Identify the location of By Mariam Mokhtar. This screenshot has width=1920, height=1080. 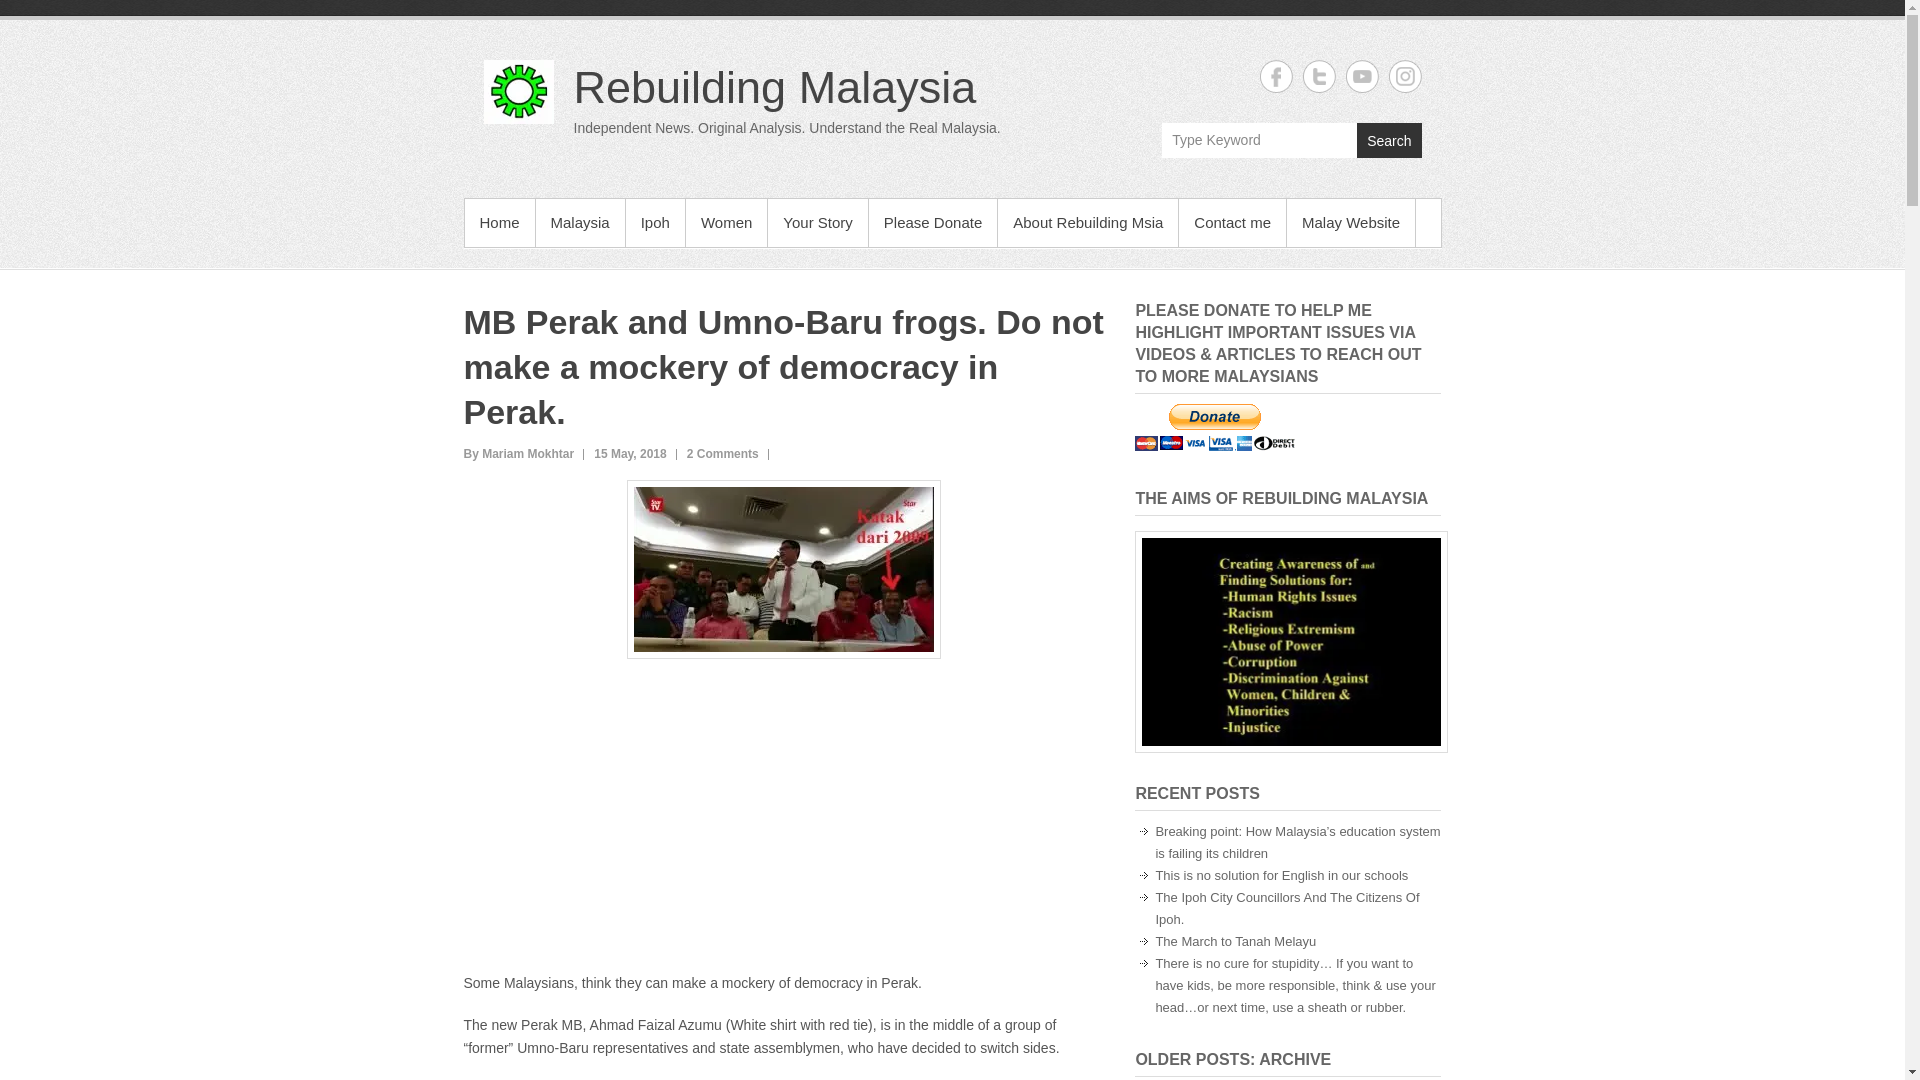
(519, 454).